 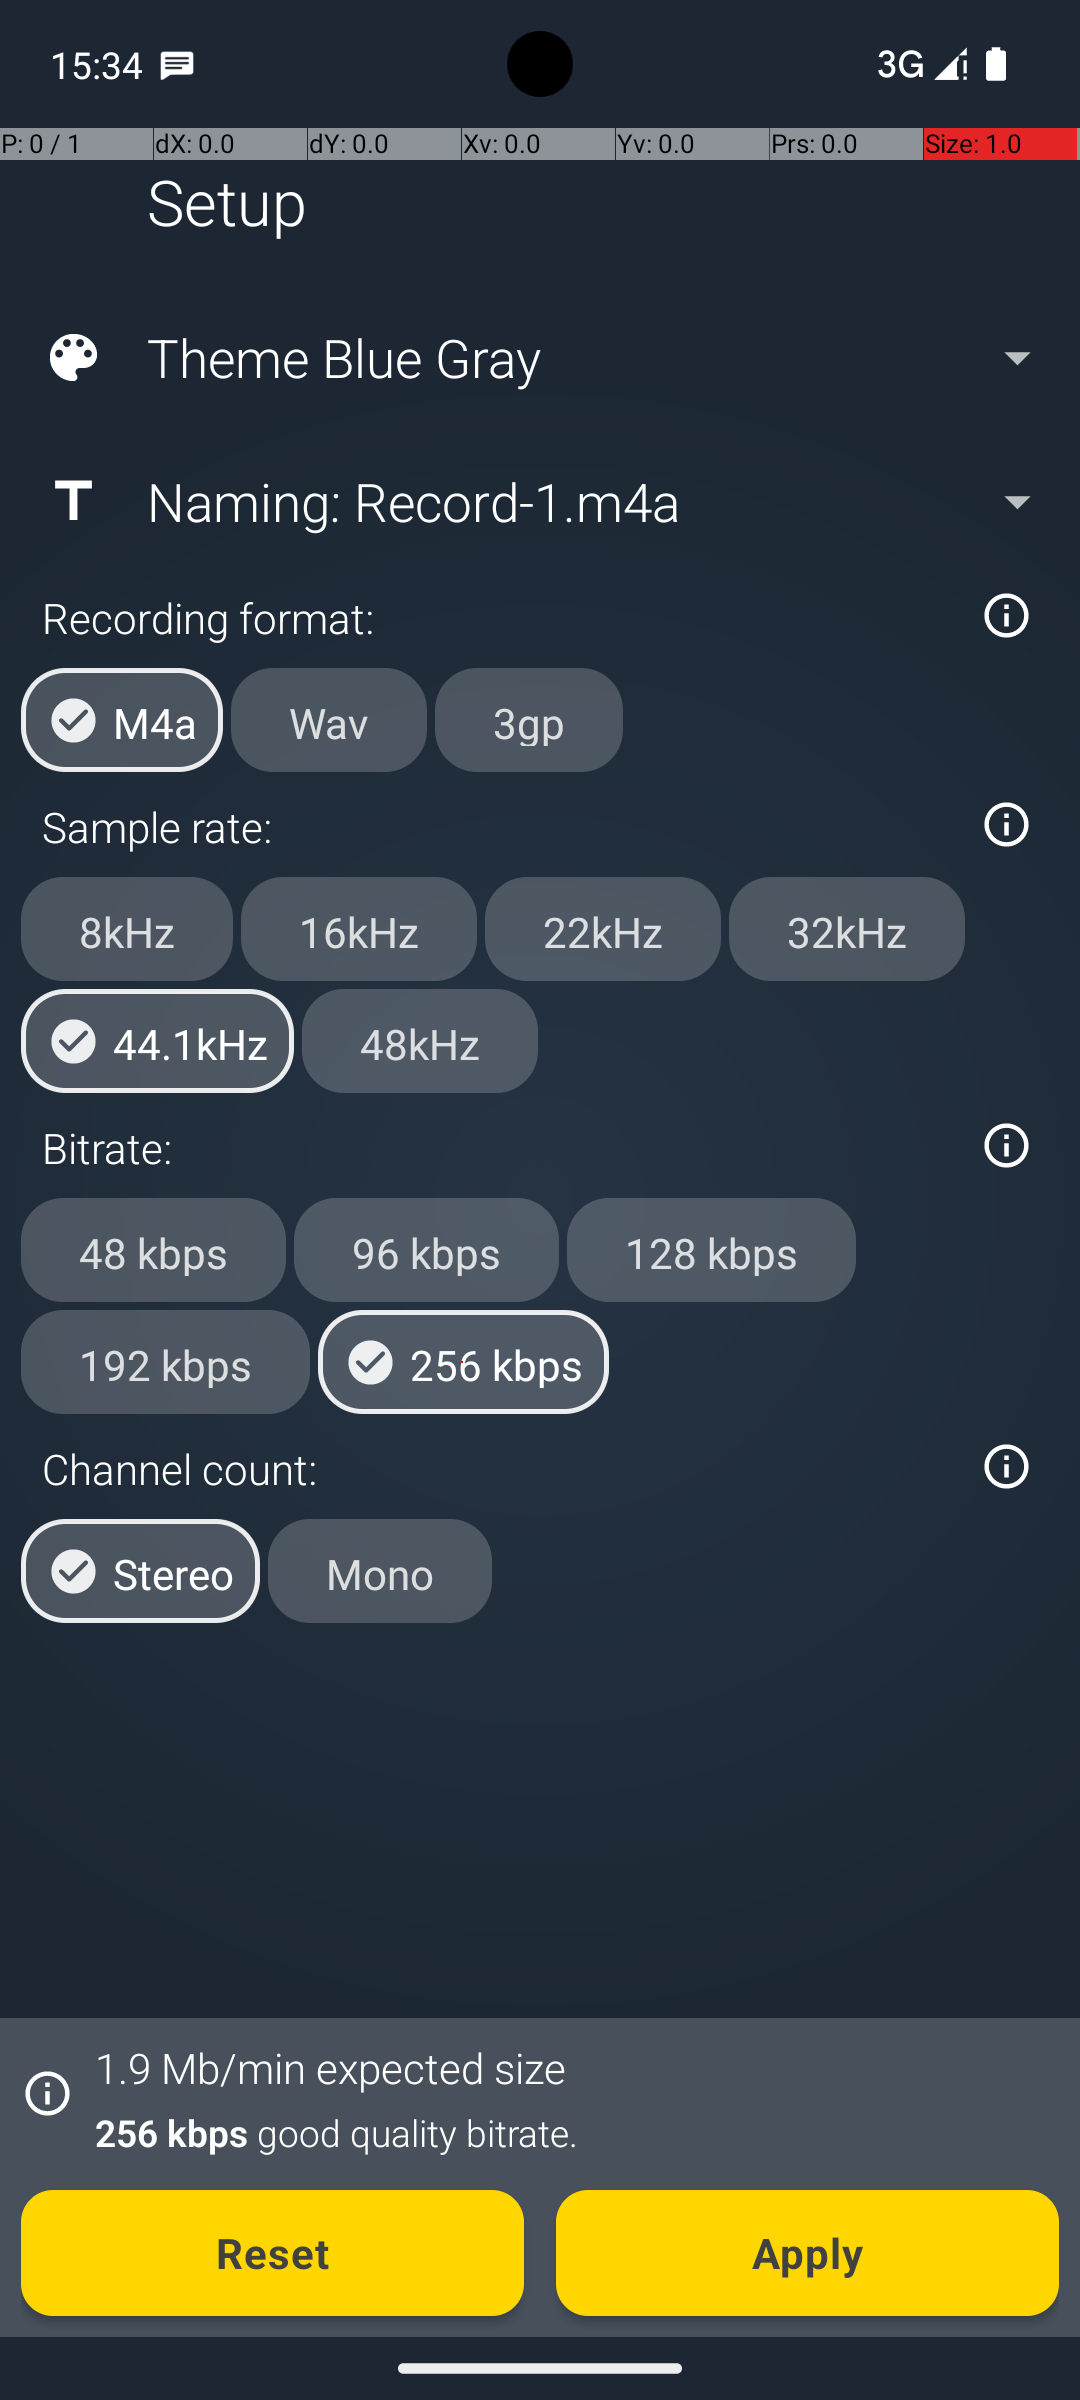 What do you see at coordinates (918, 64) in the screenshot?
I see `Phone three bars.` at bounding box center [918, 64].